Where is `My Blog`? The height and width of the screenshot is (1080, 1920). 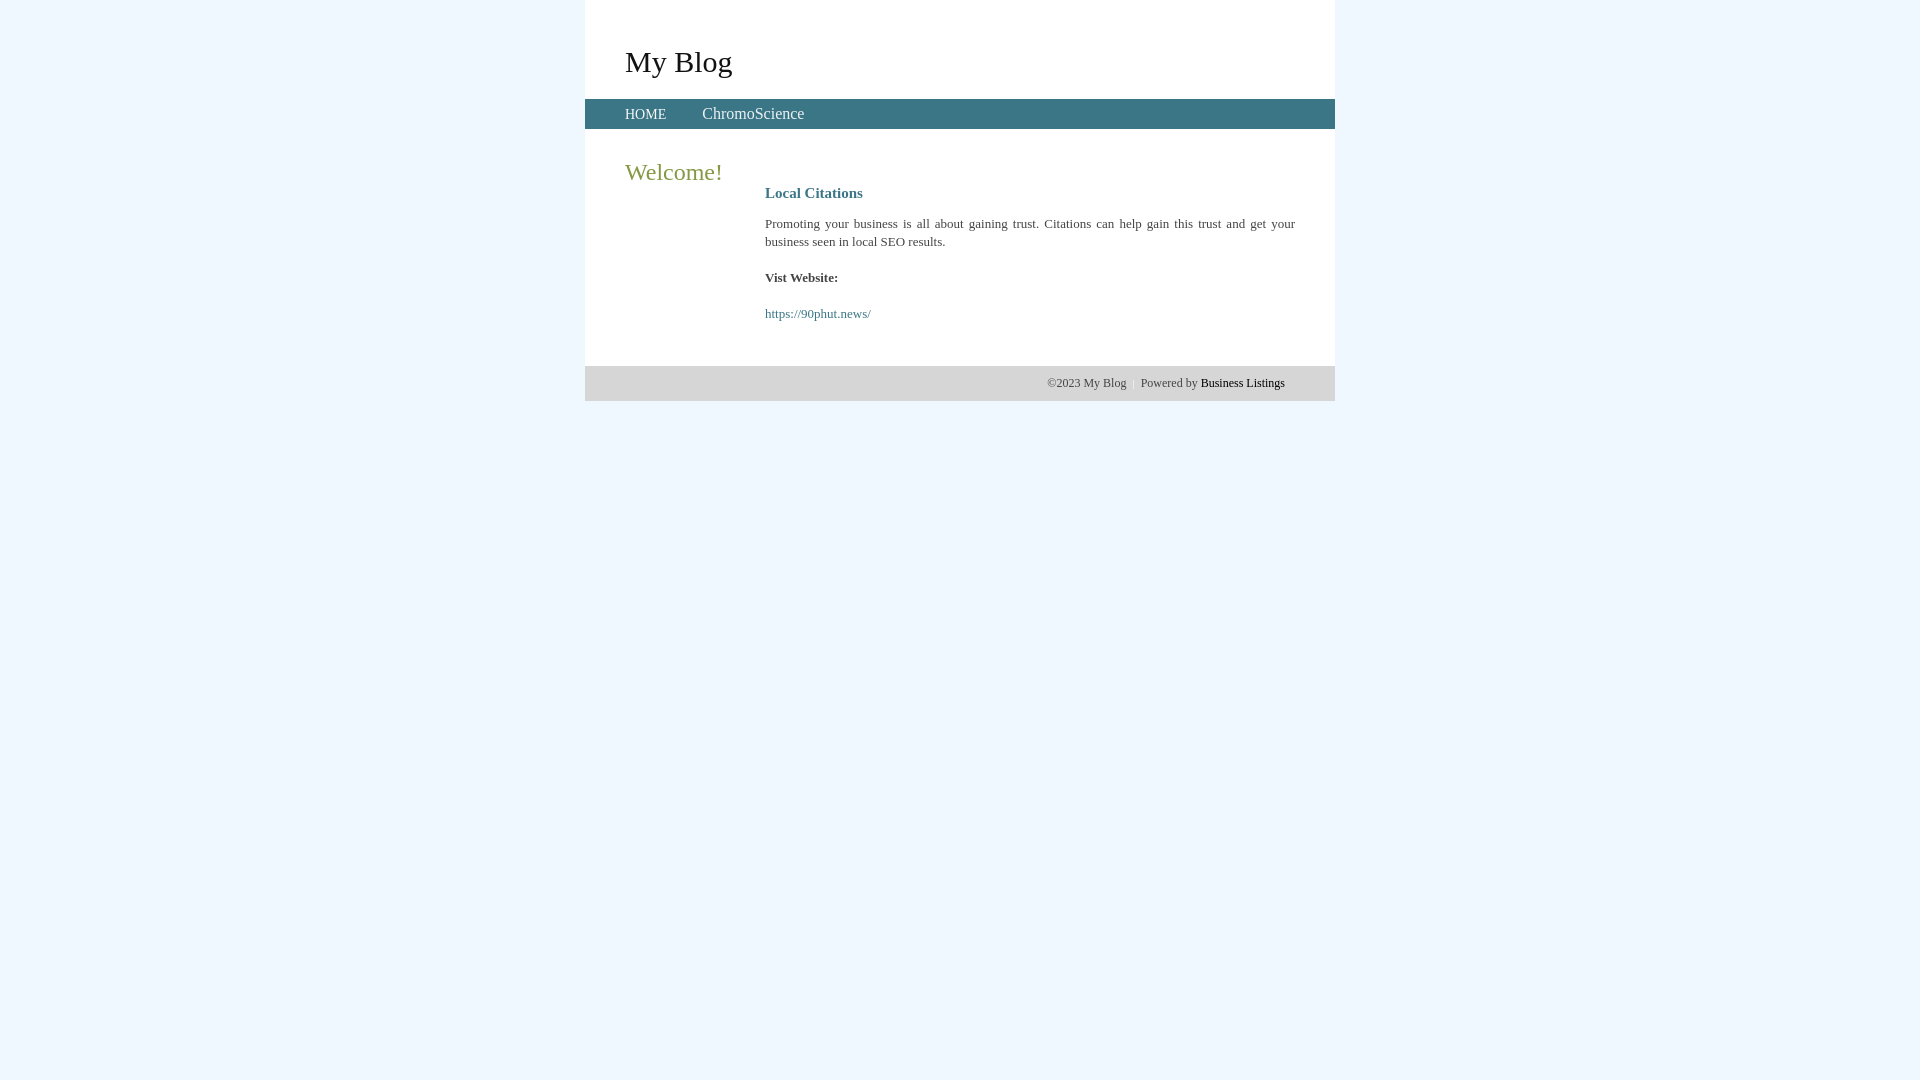
My Blog is located at coordinates (679, 61).